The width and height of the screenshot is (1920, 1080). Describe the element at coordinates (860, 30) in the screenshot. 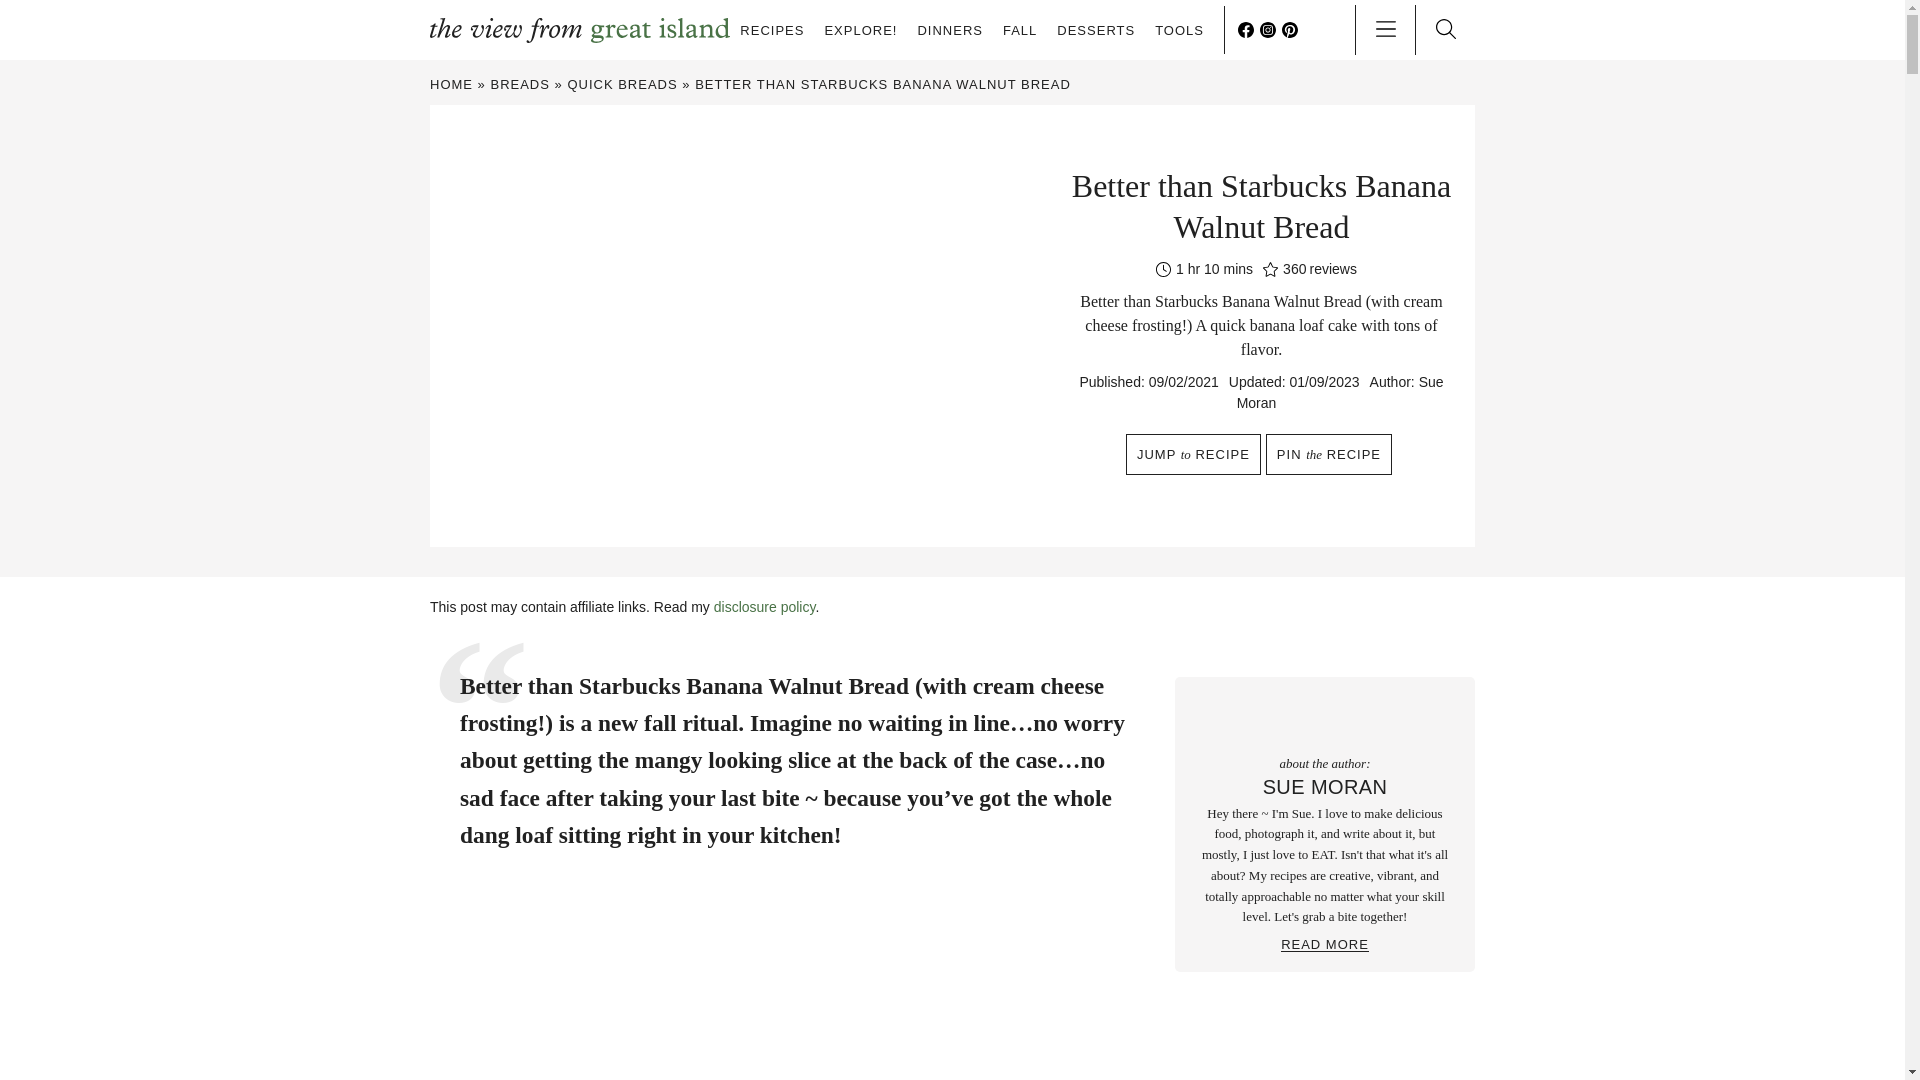

I see `EXPLORE!` at that location.